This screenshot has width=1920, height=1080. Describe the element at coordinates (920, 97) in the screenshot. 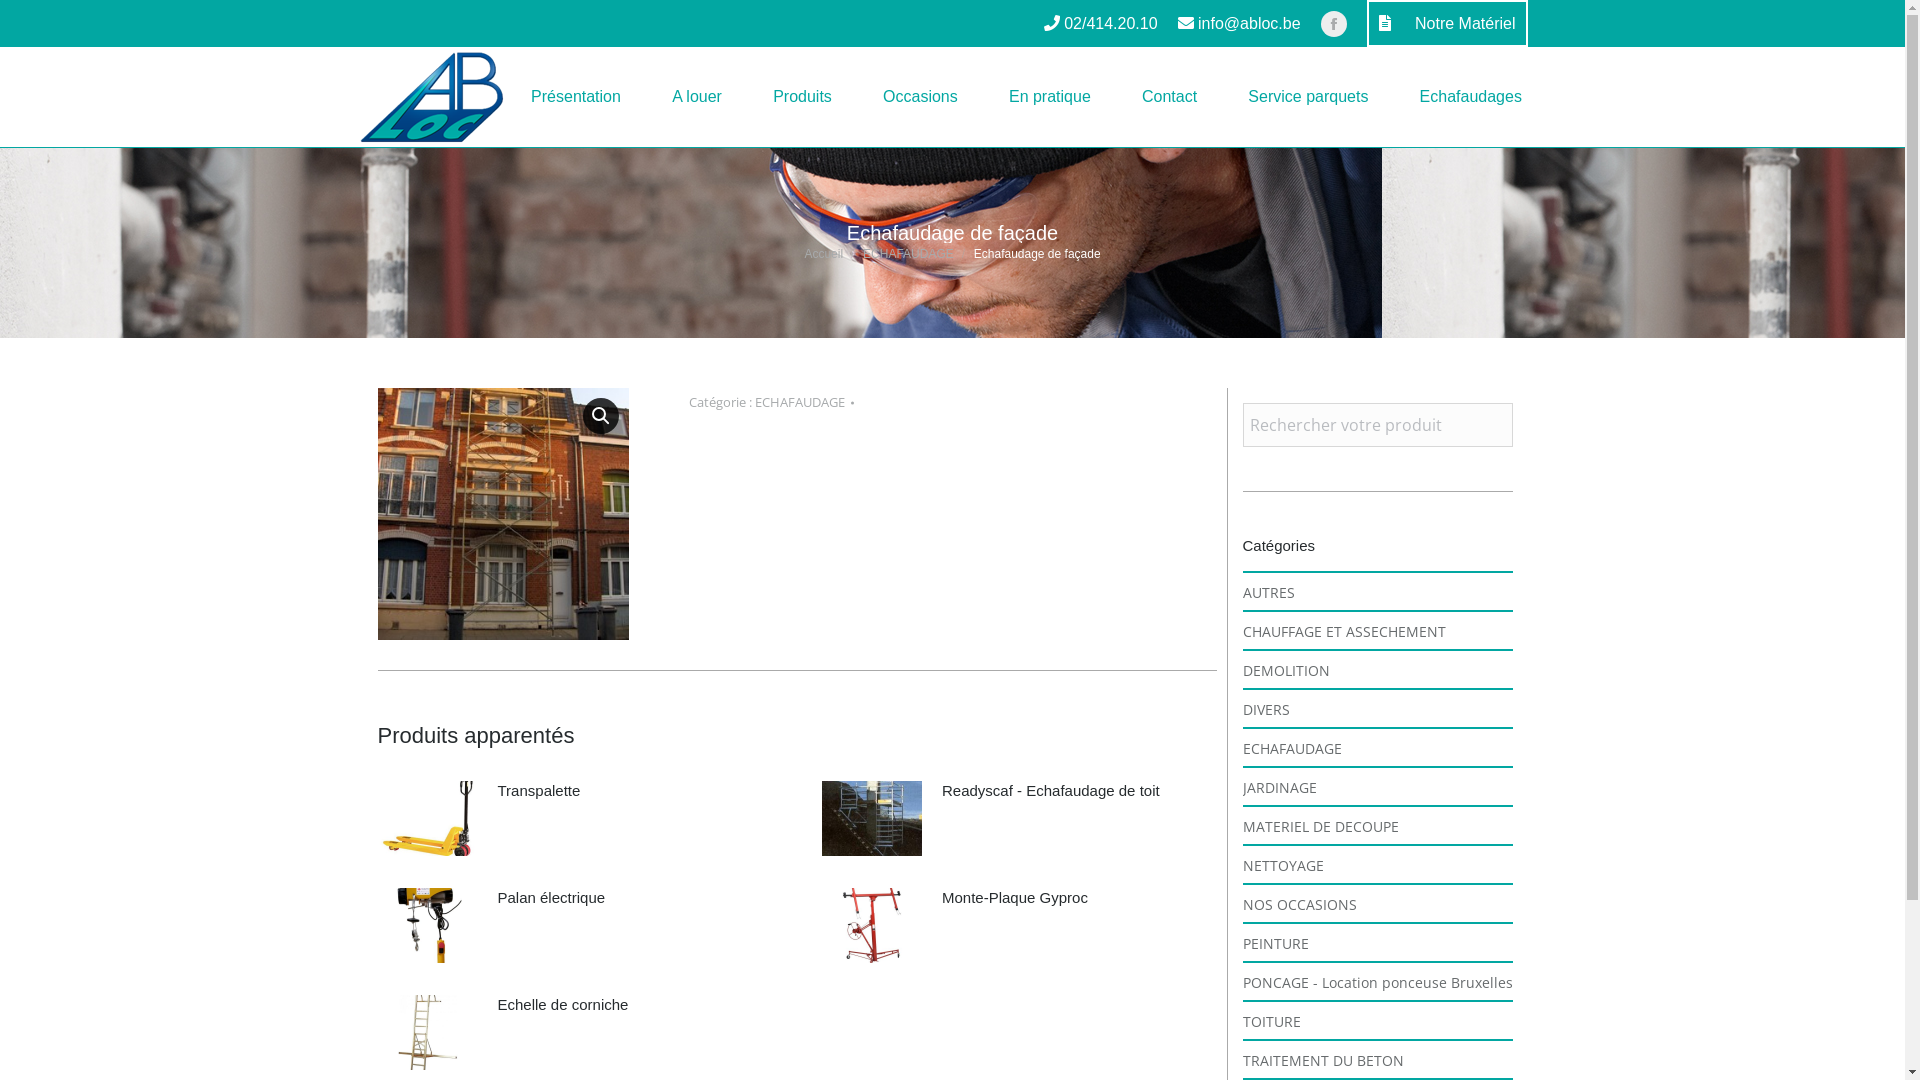

I see `Occasions` at that location.